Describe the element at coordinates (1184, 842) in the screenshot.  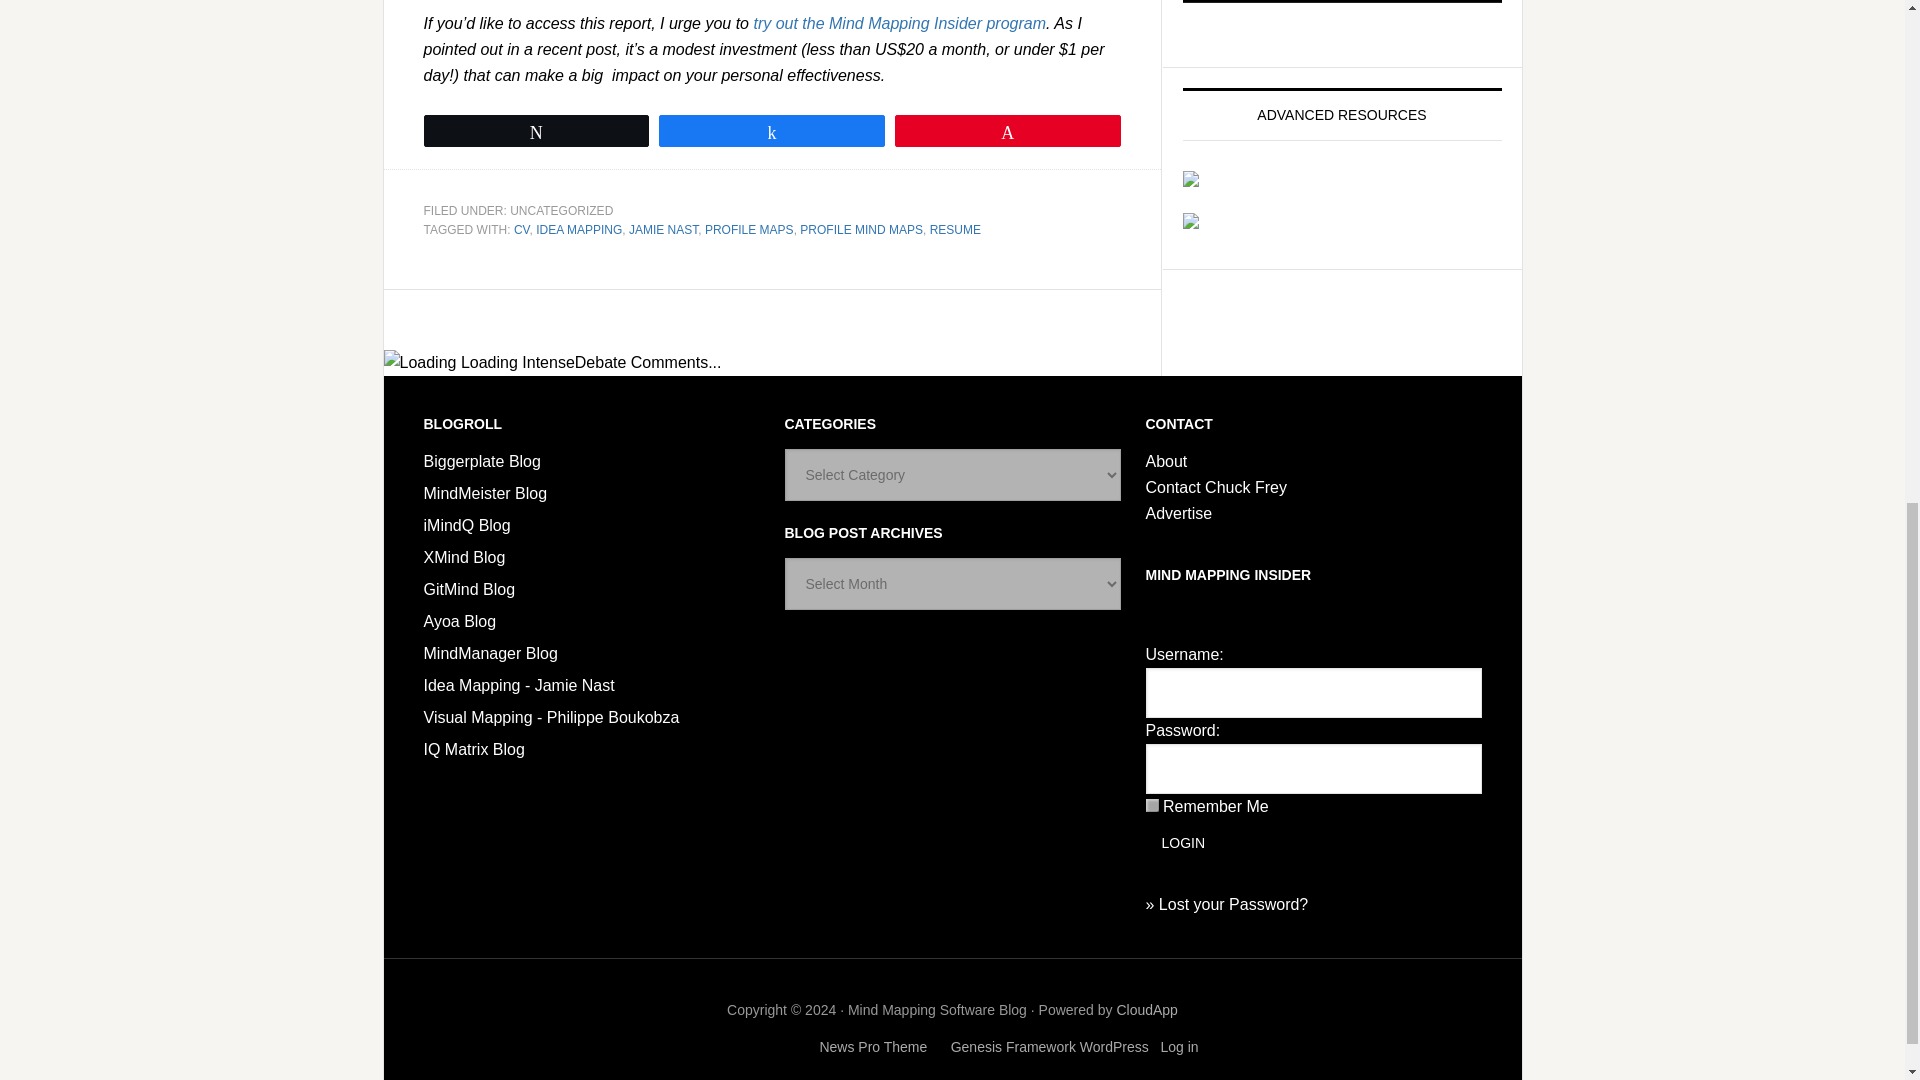
I see `Login` at that location.